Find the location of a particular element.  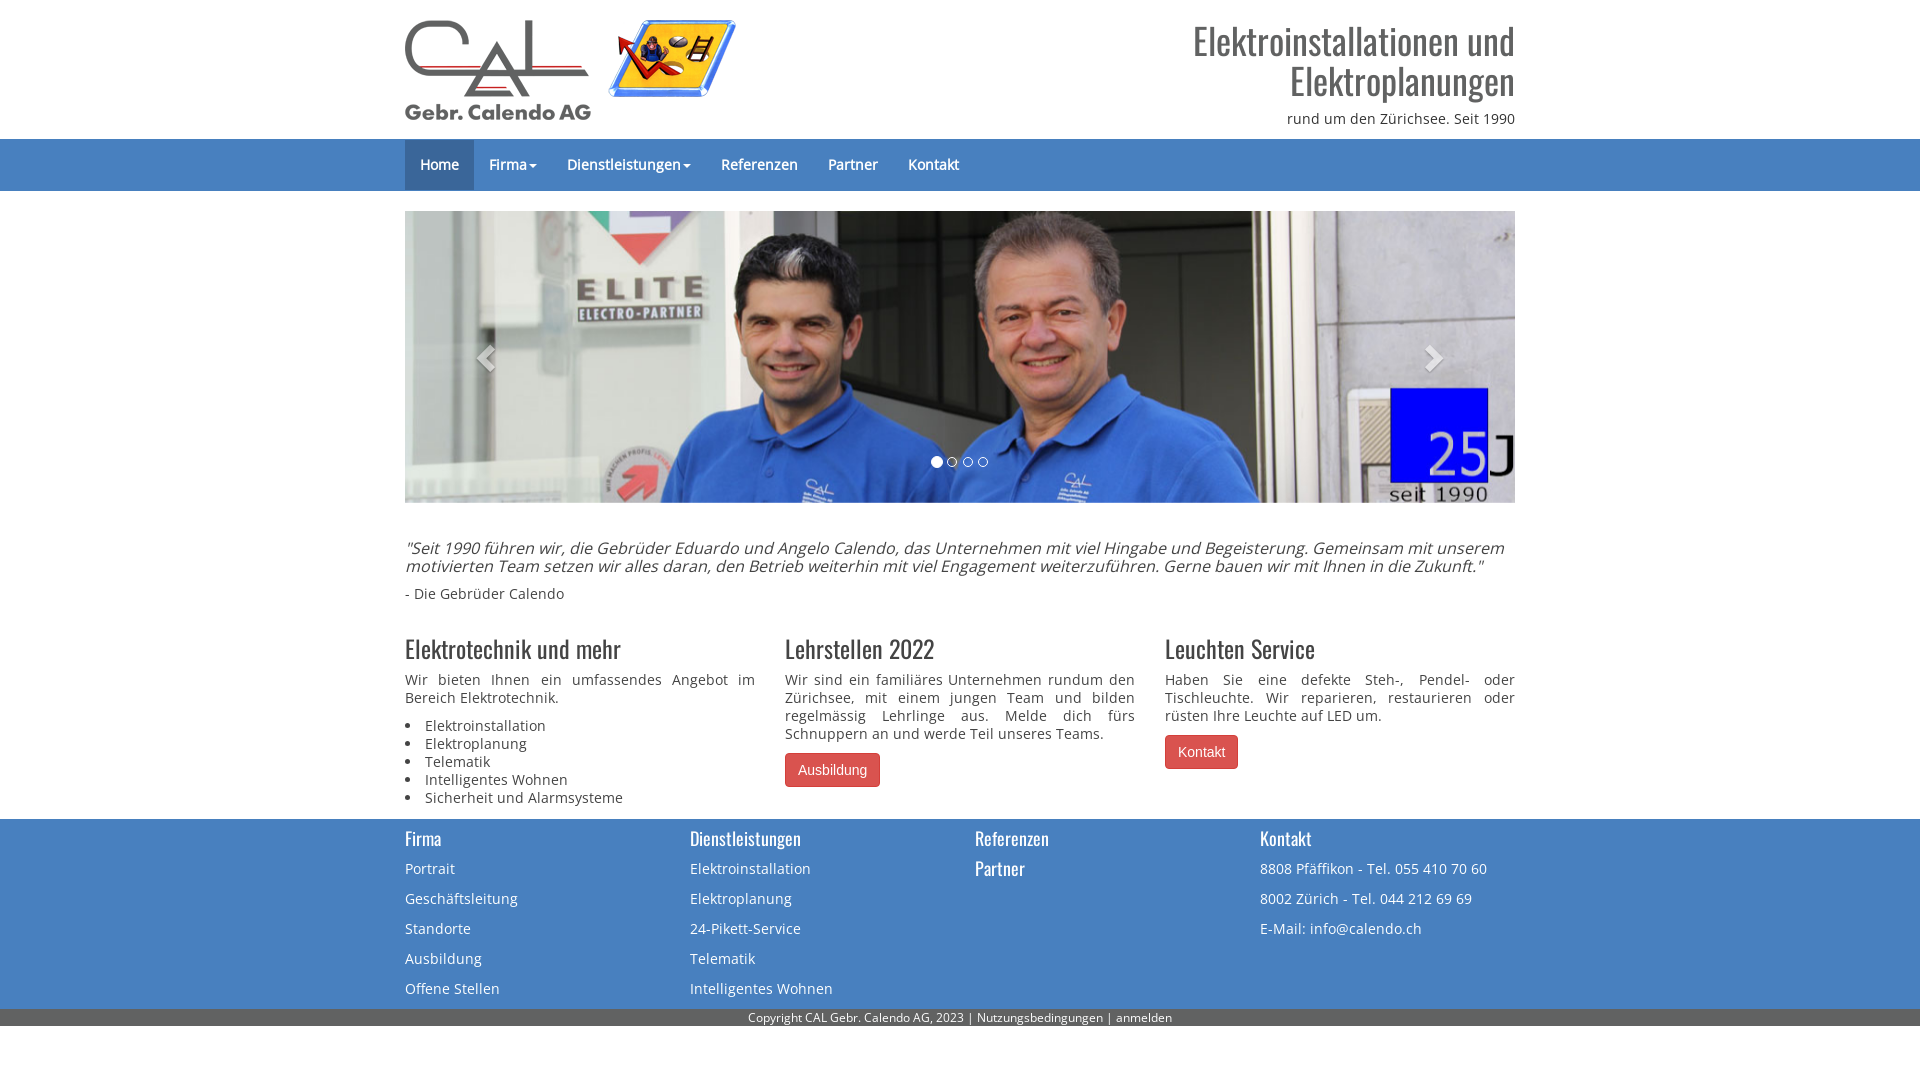

Kontakt is located at coordinates (1202, 752).